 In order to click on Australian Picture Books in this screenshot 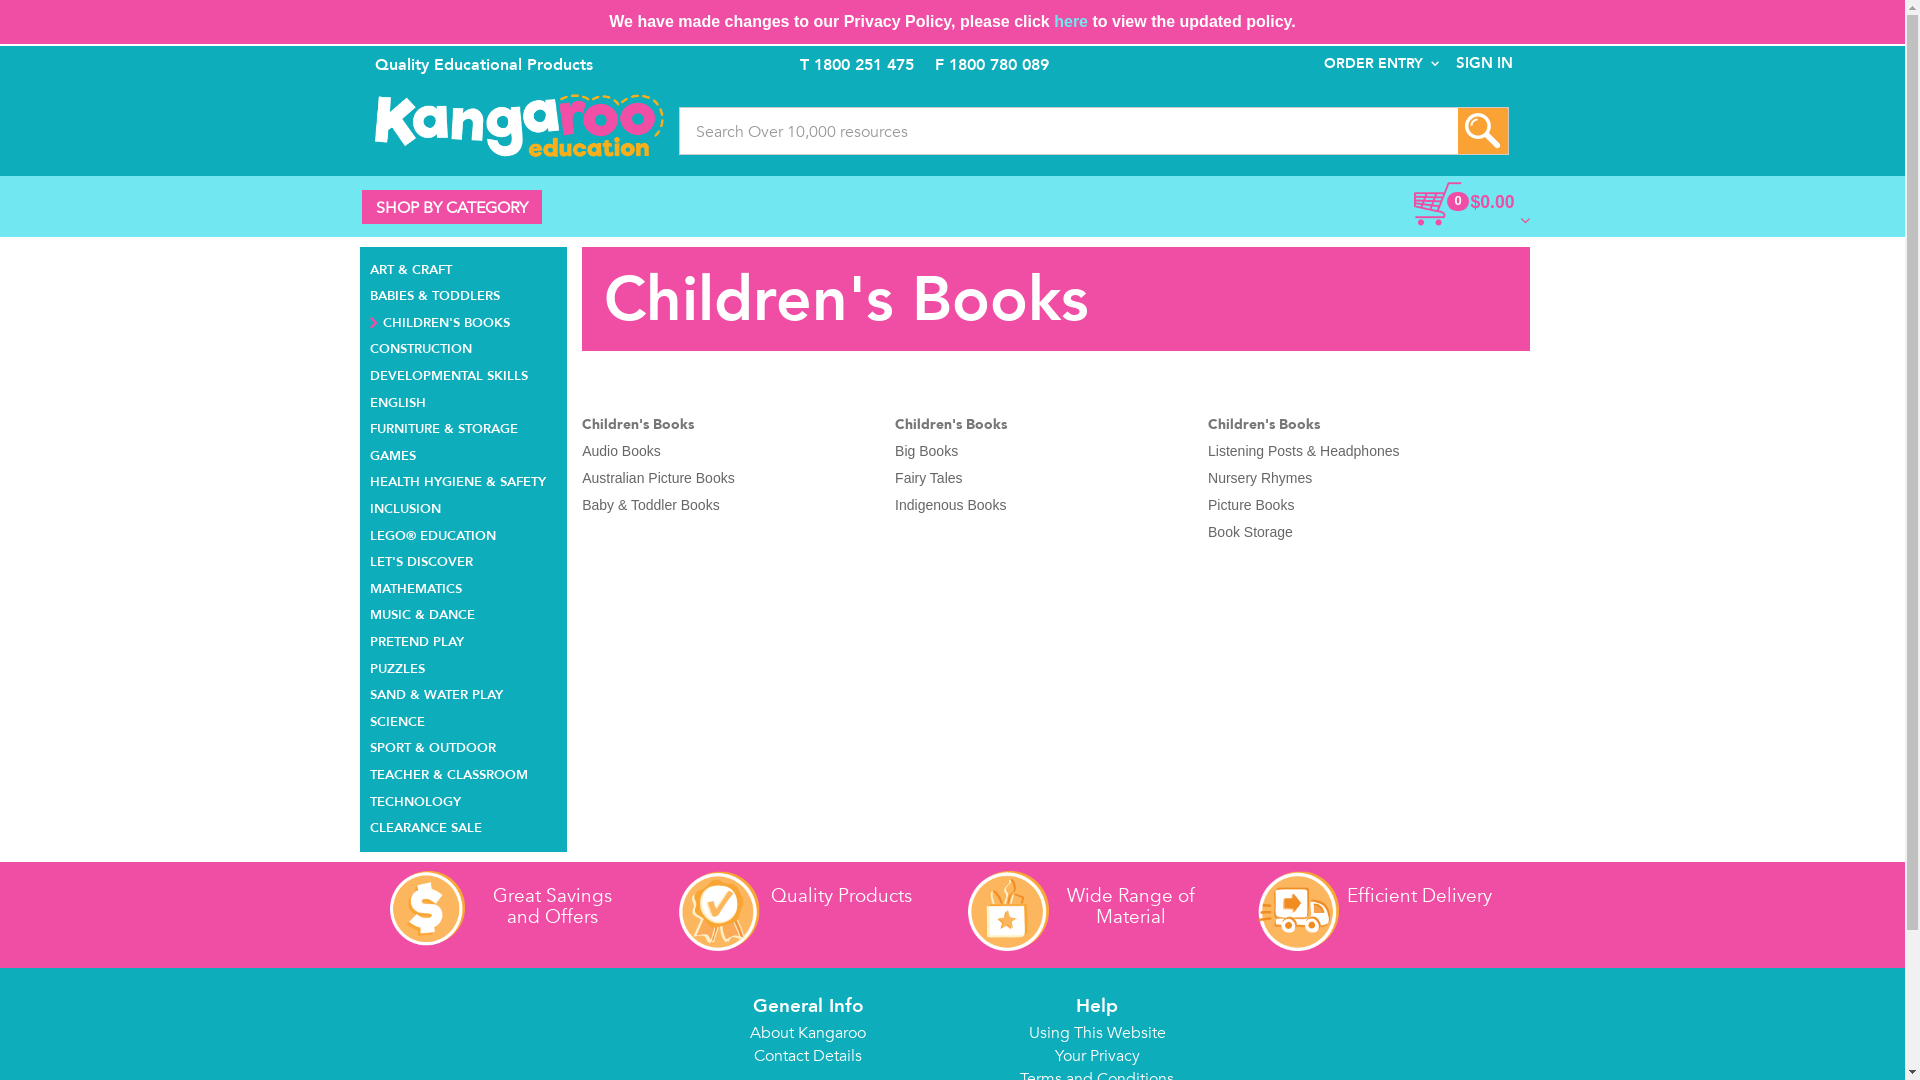, I will do `click(658, 478)`.